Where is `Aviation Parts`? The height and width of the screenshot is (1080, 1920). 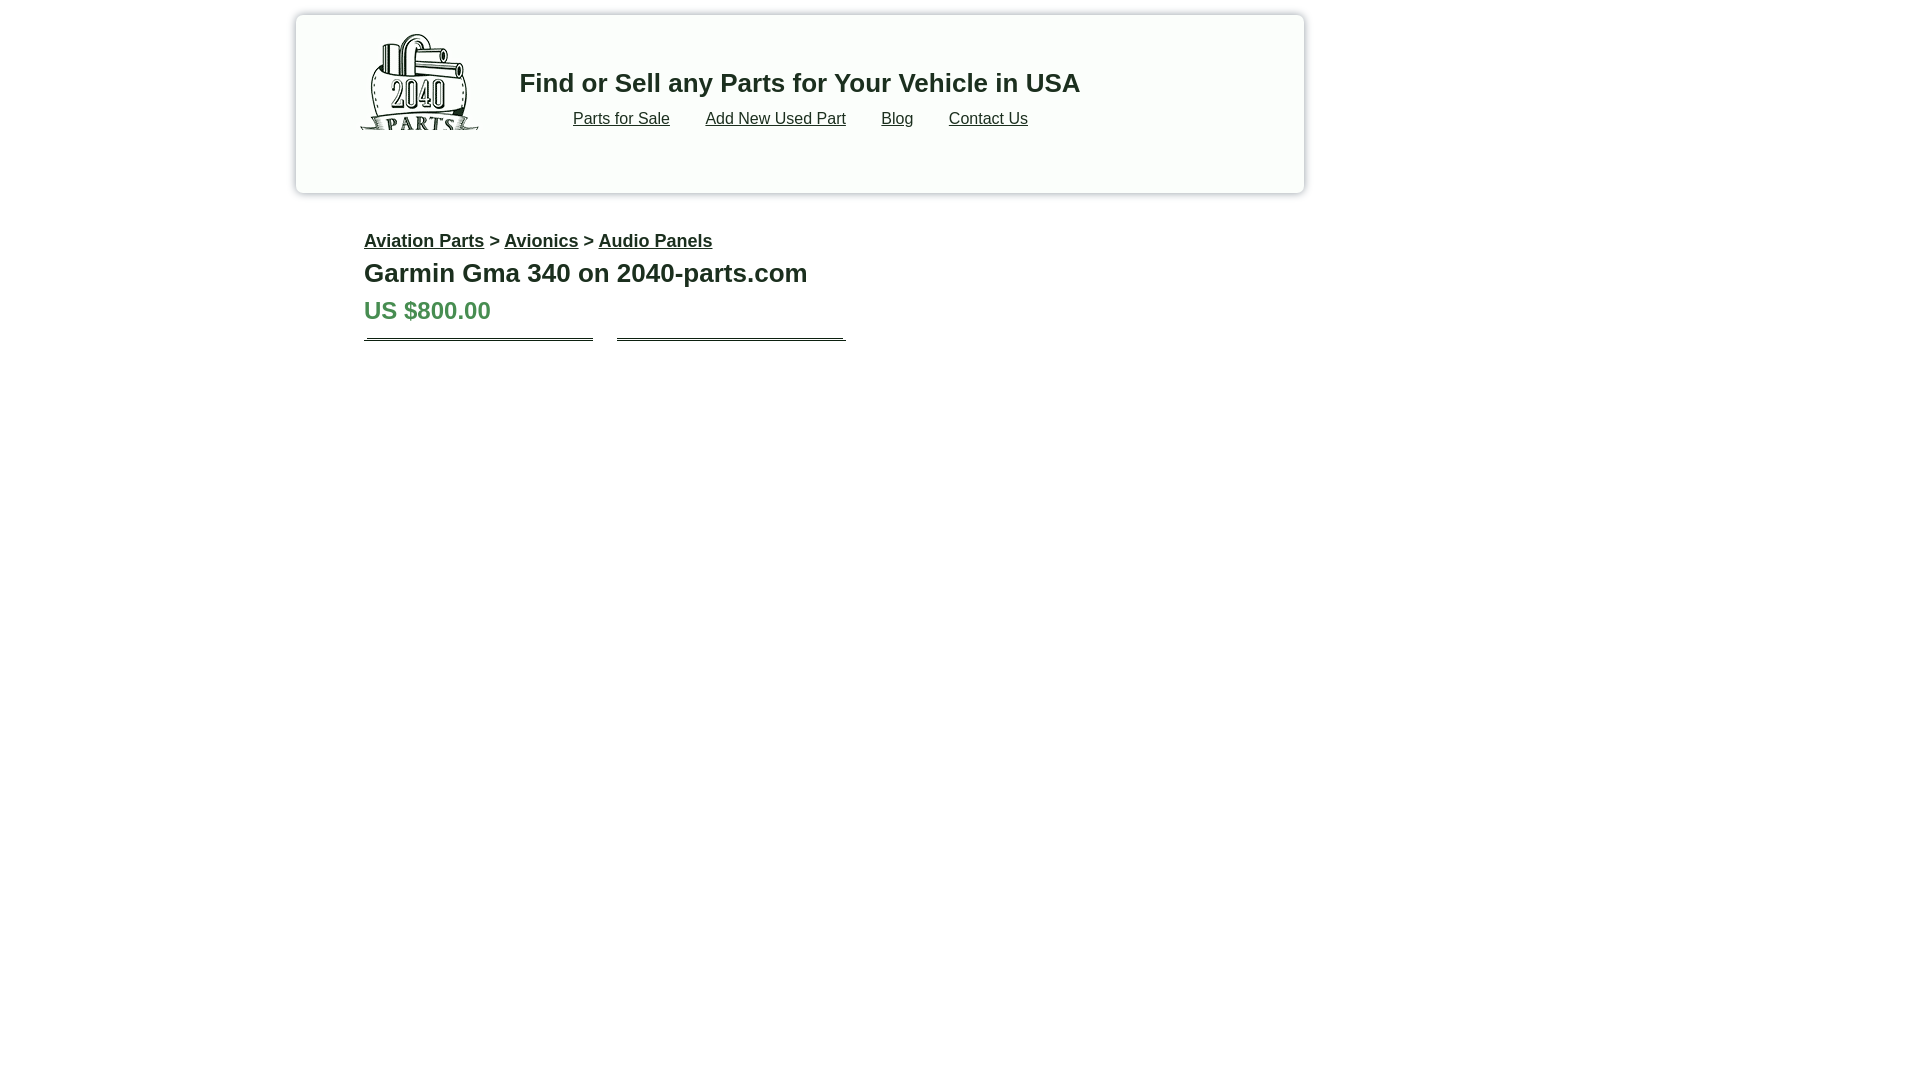
Aviation Parts is located at coordinates (424, 240).